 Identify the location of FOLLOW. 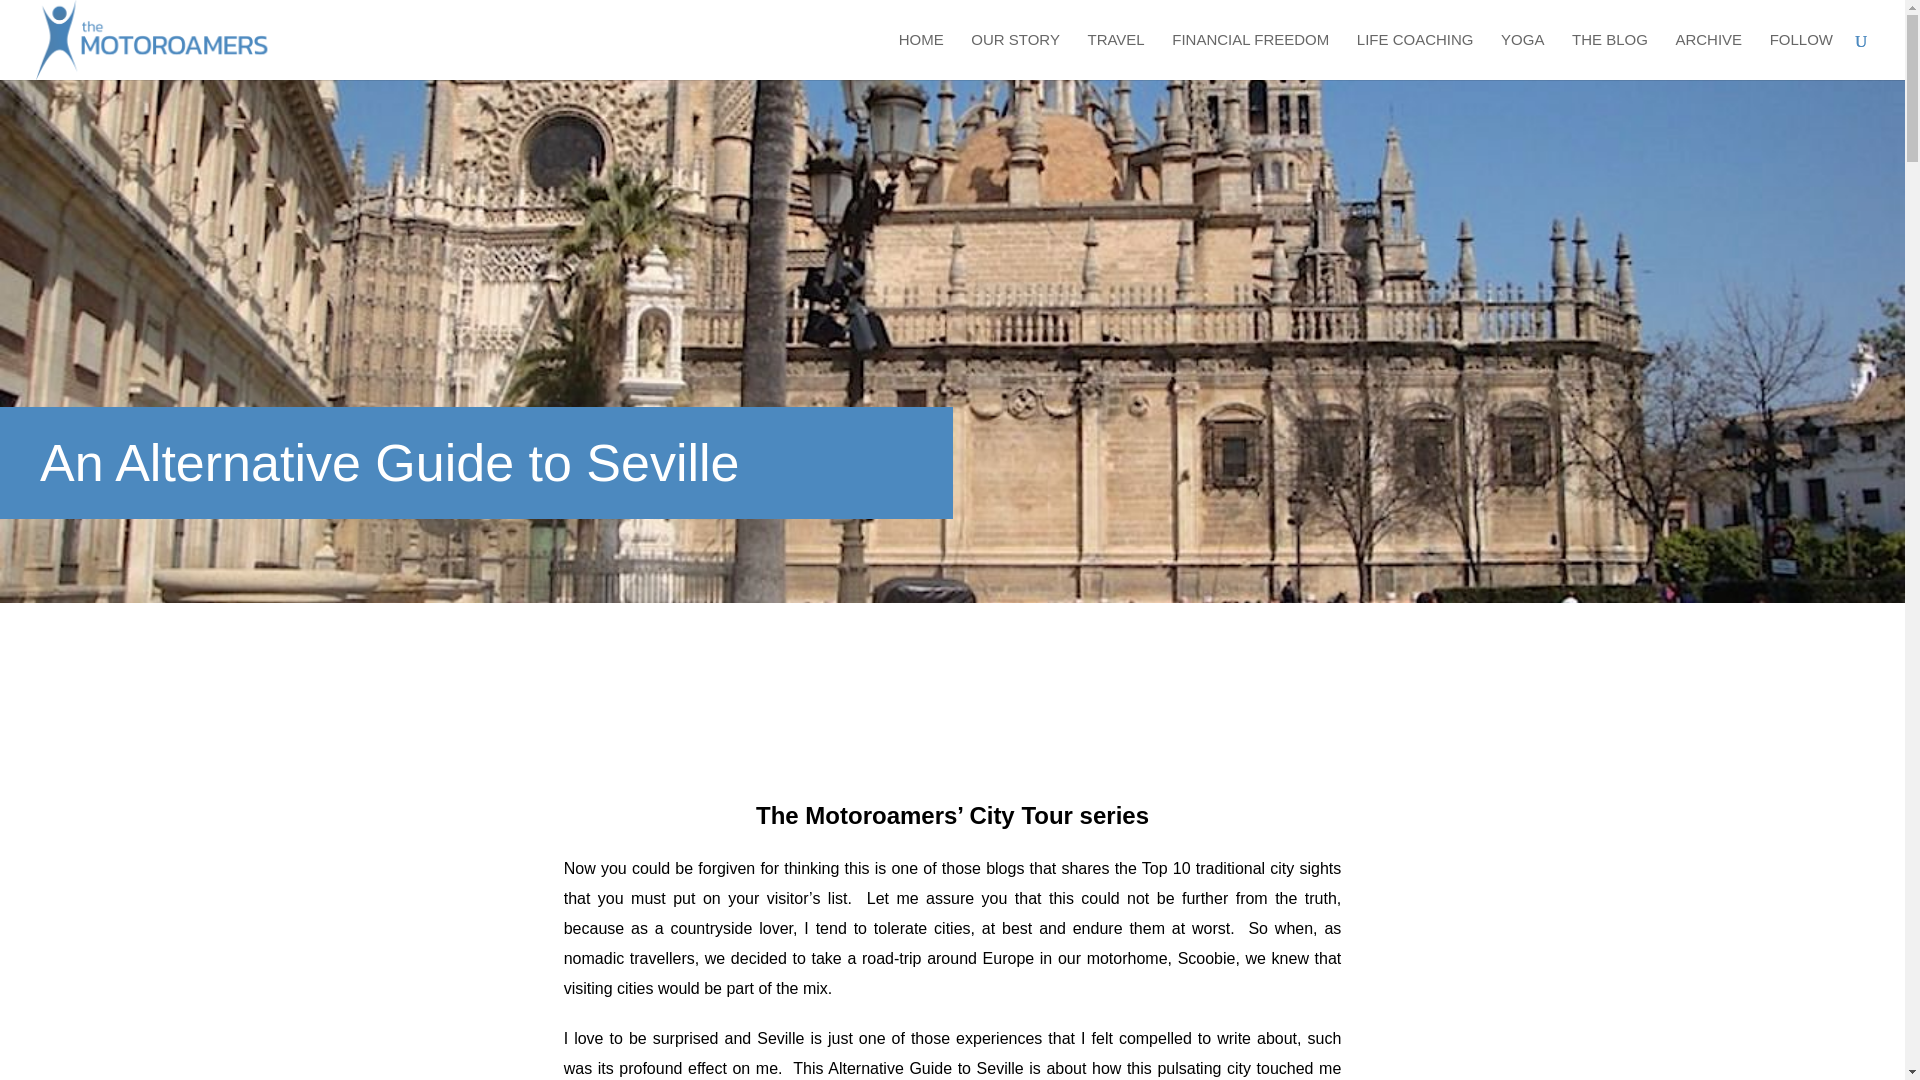
(1802, 56).